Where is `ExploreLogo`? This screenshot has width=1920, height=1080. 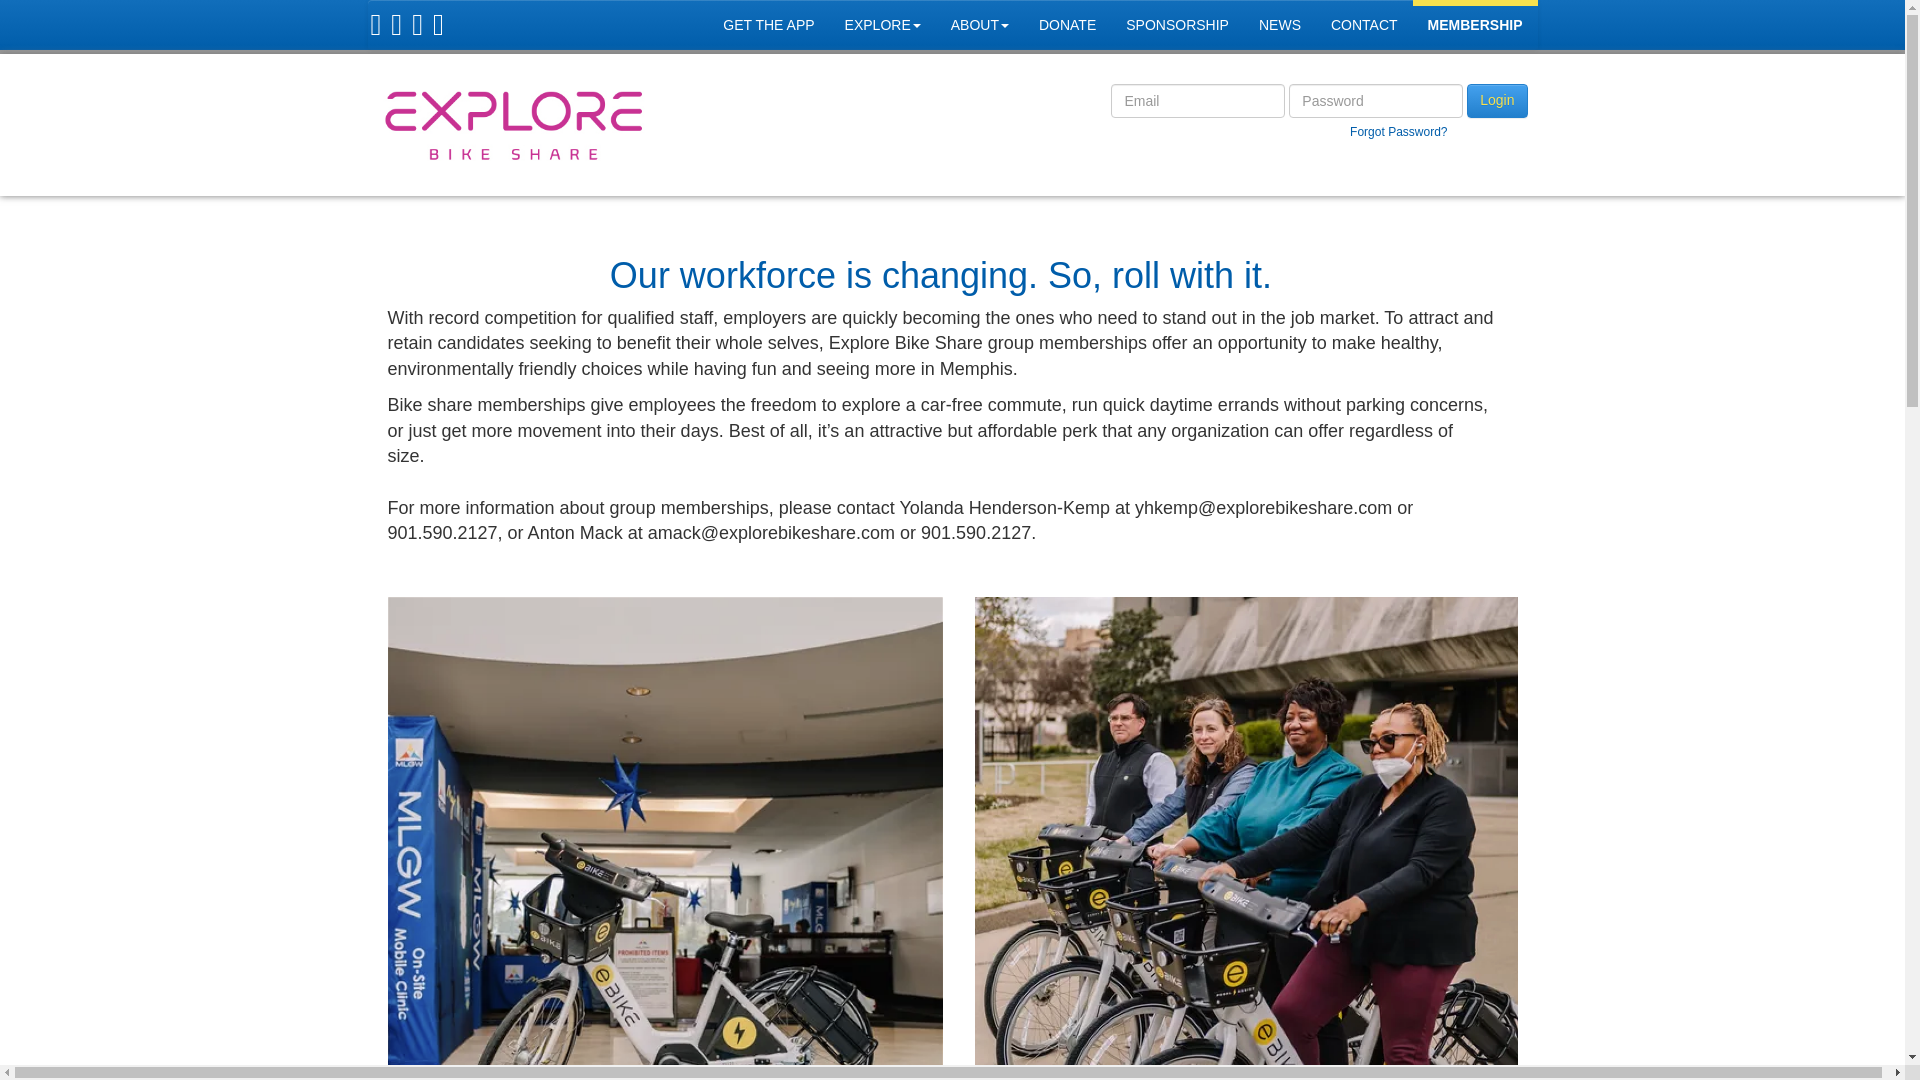 ExploreLogo is located at coordinates (514, 125).